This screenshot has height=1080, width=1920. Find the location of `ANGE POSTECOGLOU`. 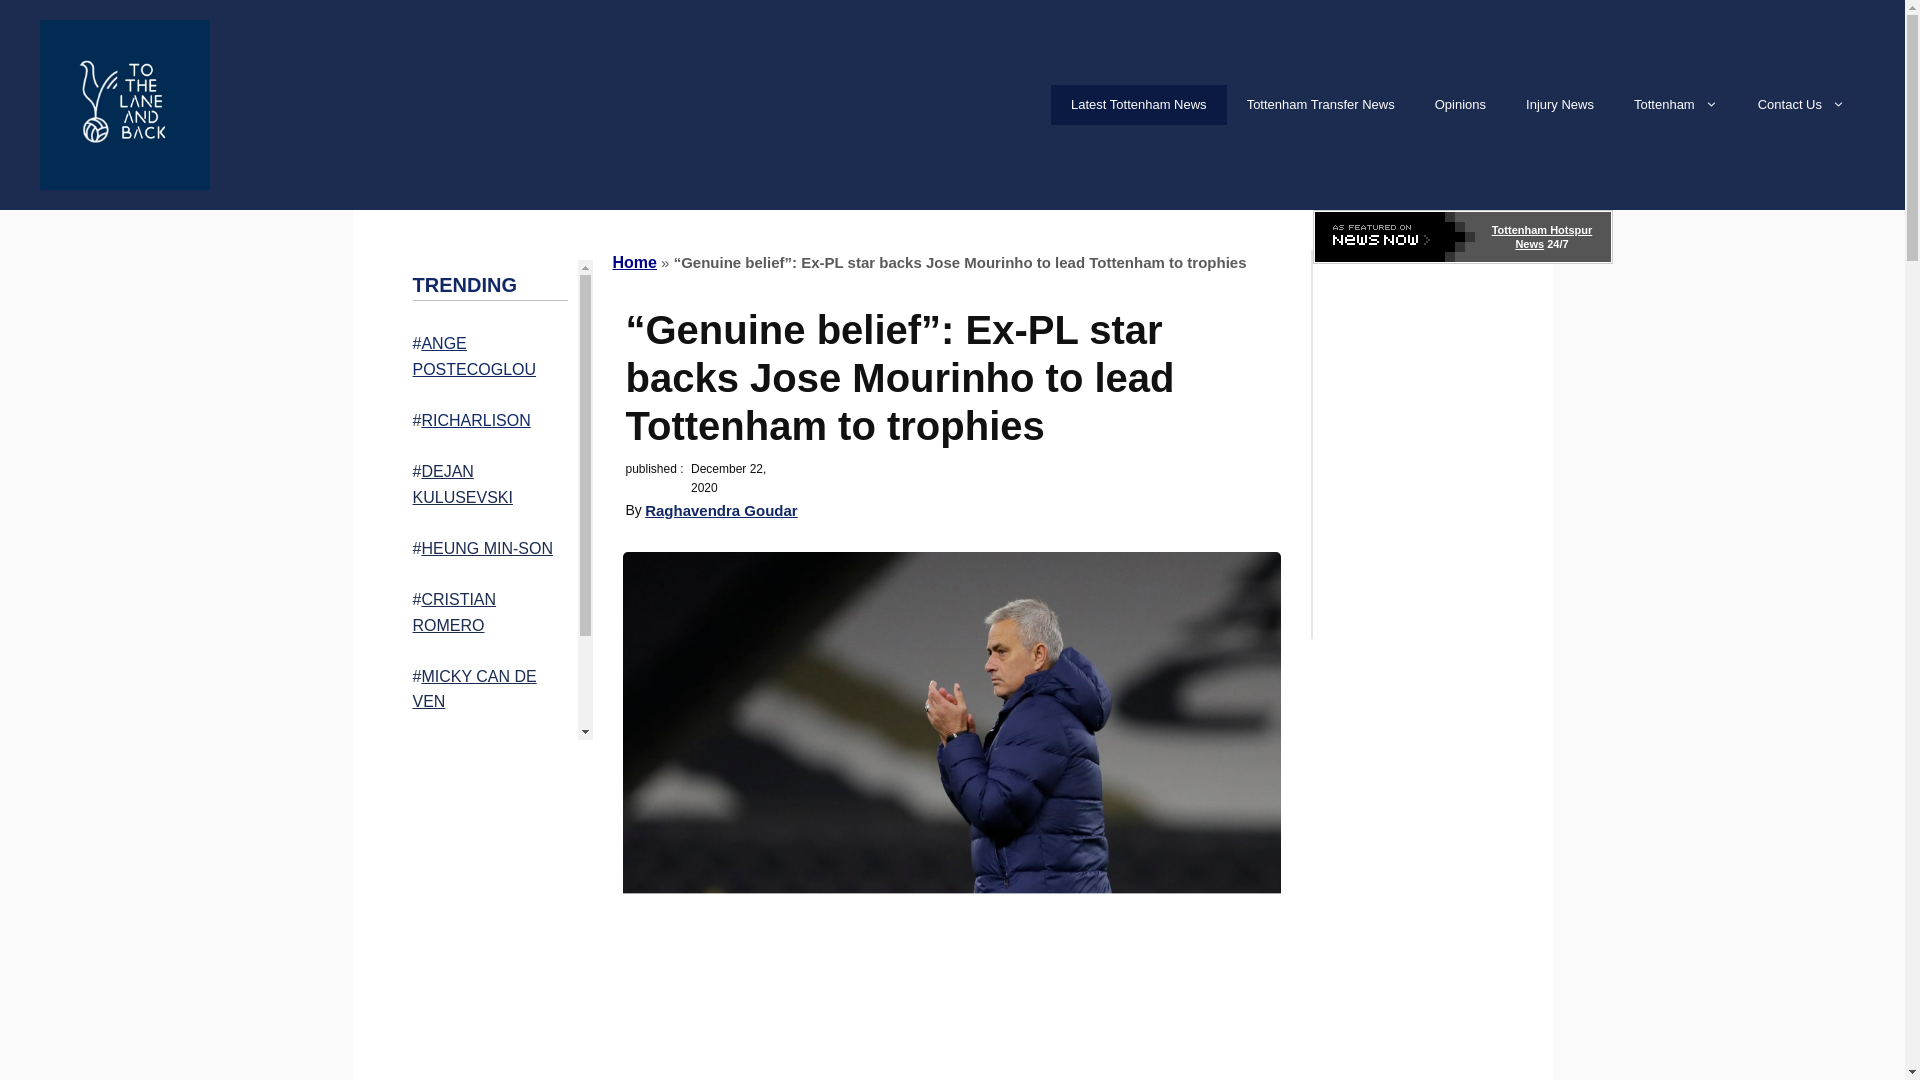

ANGE POSTECOGLOU is located at coordinates (474, 356).